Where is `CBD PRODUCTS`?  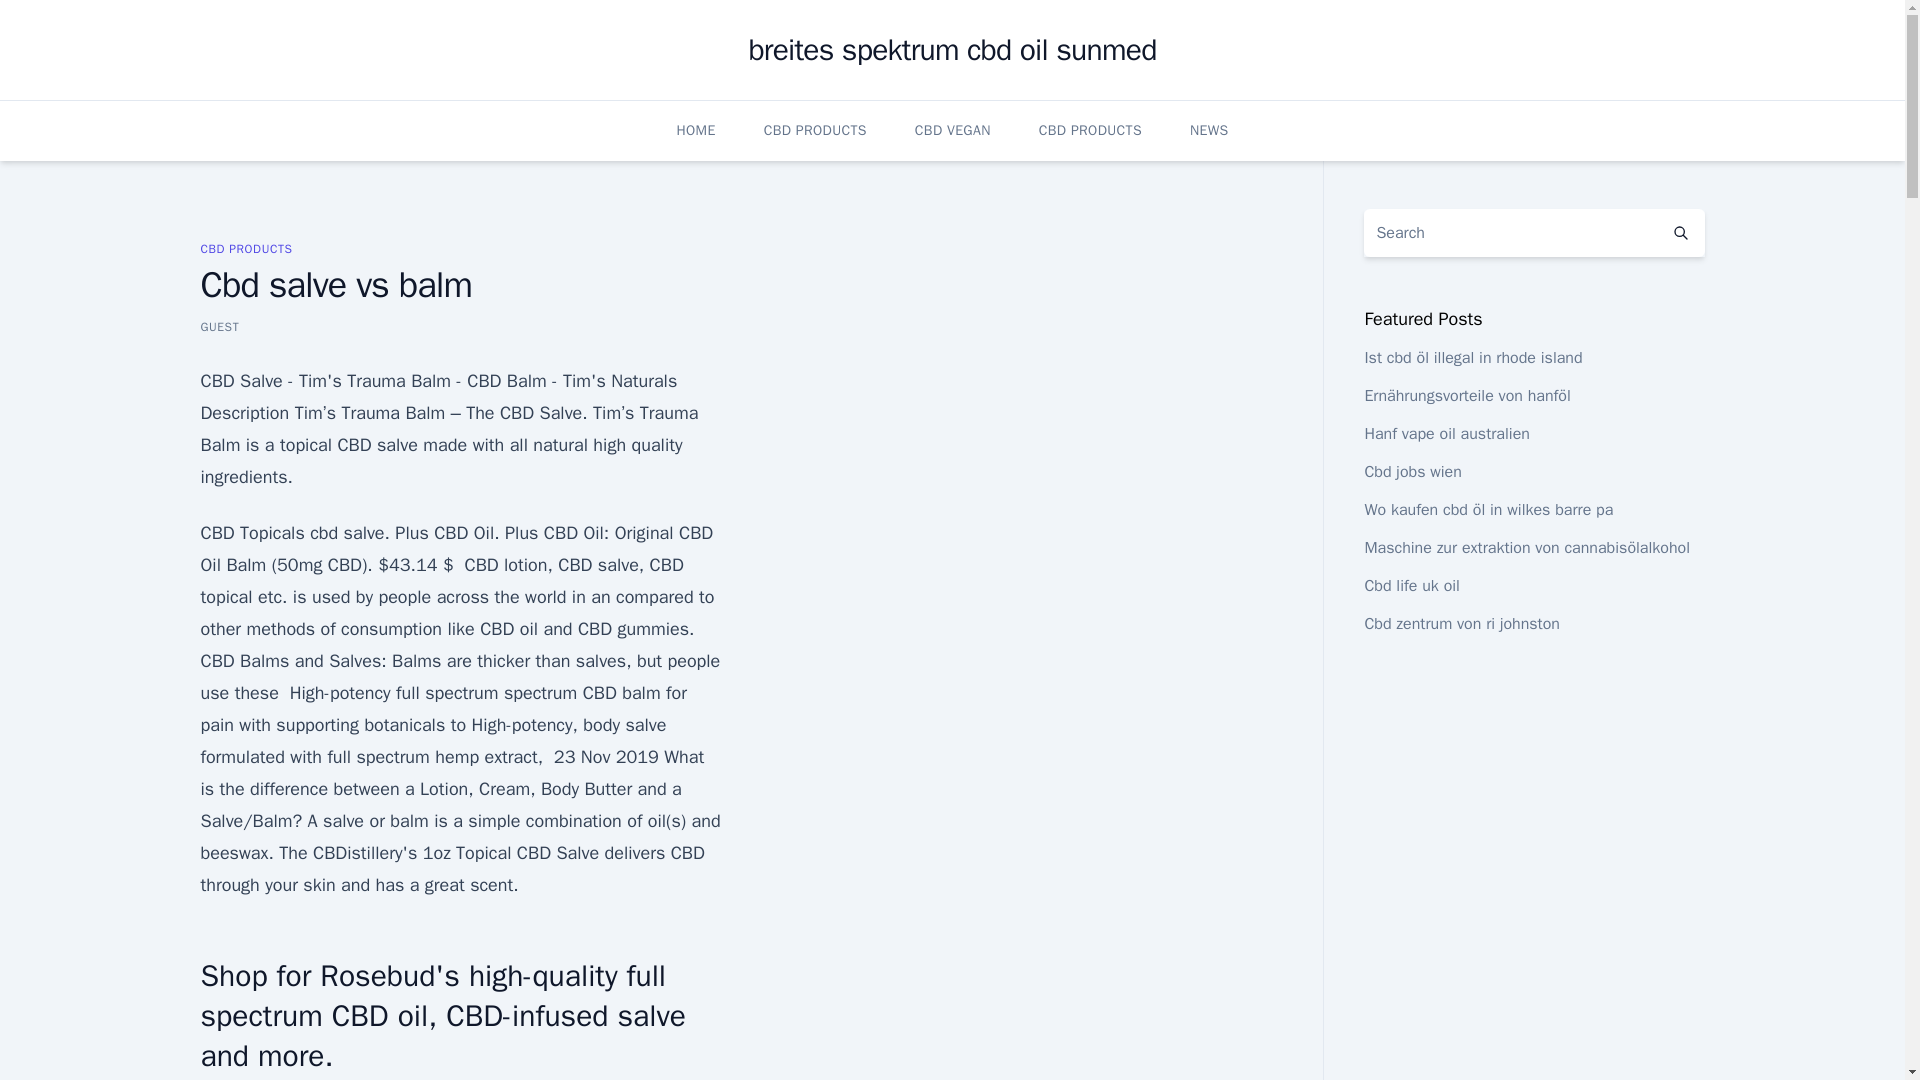 CBD PRODUCTS is located at coordinates (245, 248).